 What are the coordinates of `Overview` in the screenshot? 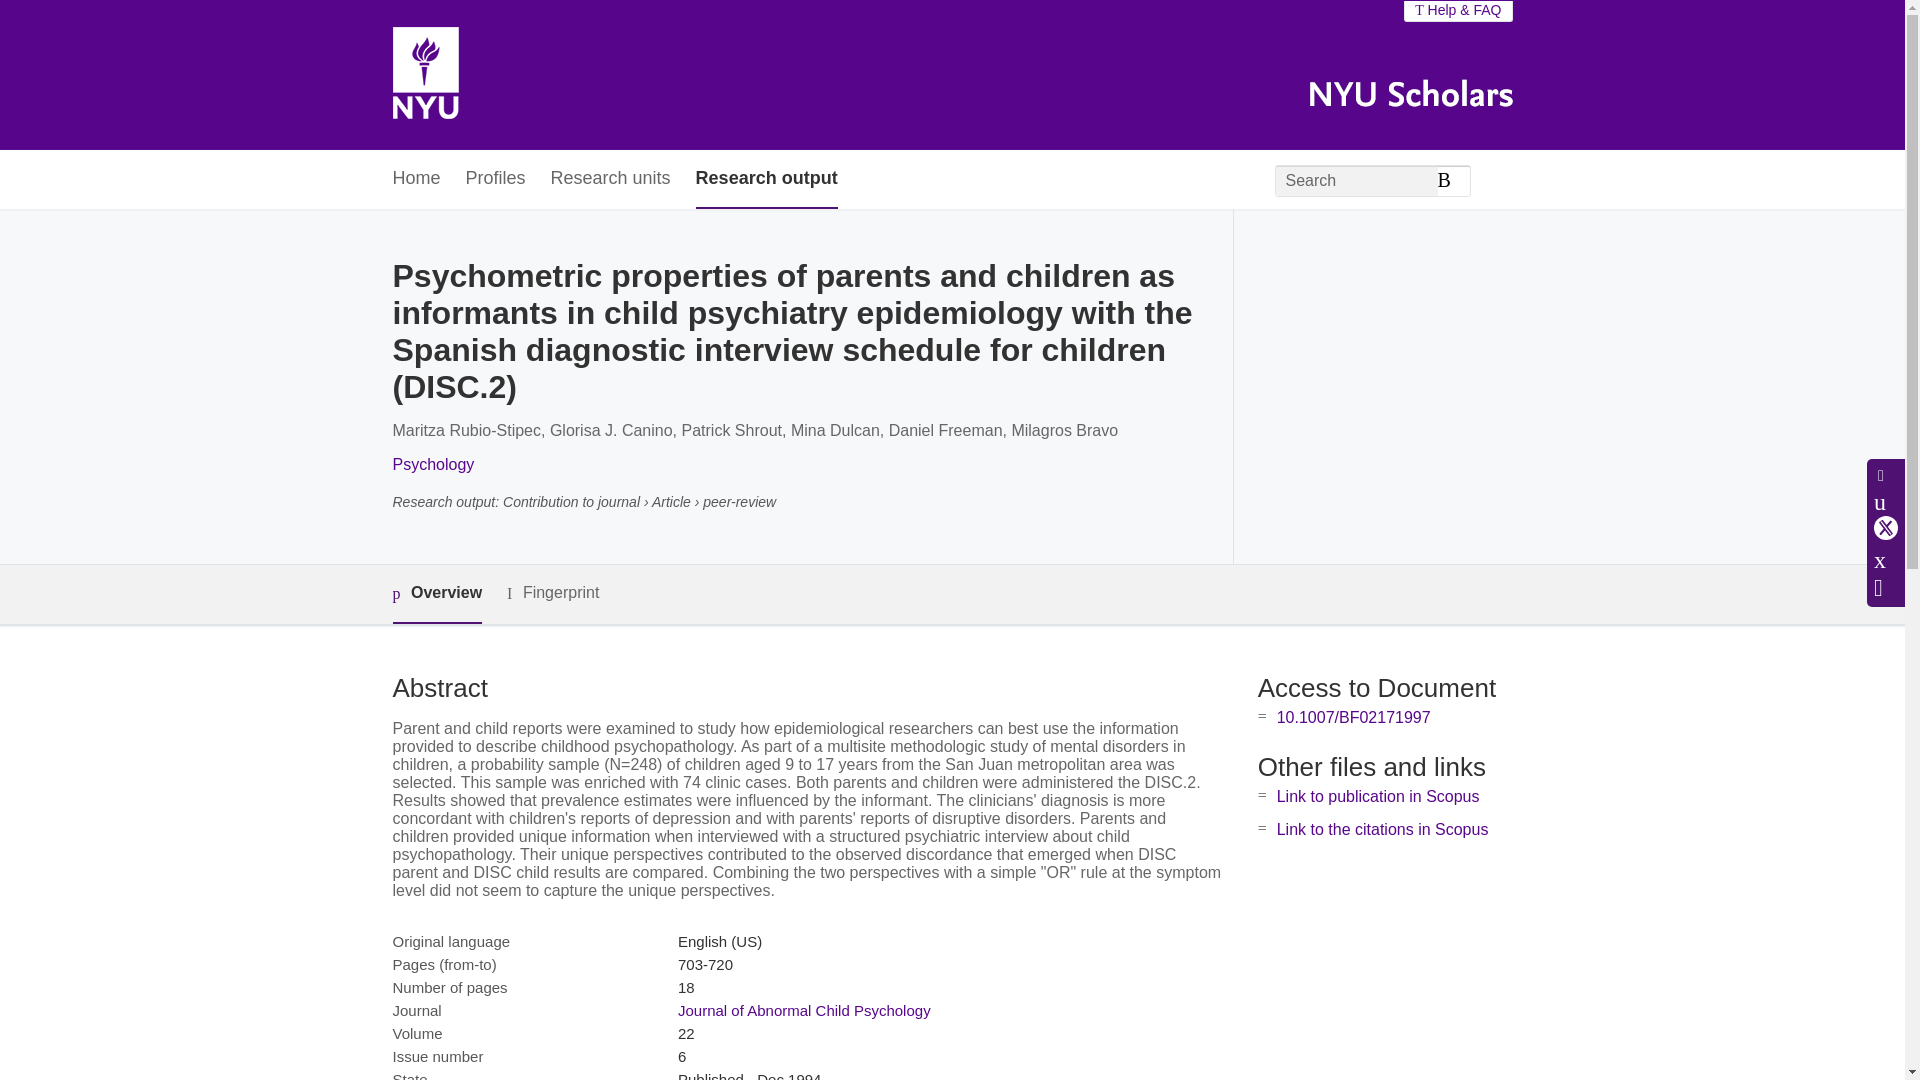 It's located at (436, 594).